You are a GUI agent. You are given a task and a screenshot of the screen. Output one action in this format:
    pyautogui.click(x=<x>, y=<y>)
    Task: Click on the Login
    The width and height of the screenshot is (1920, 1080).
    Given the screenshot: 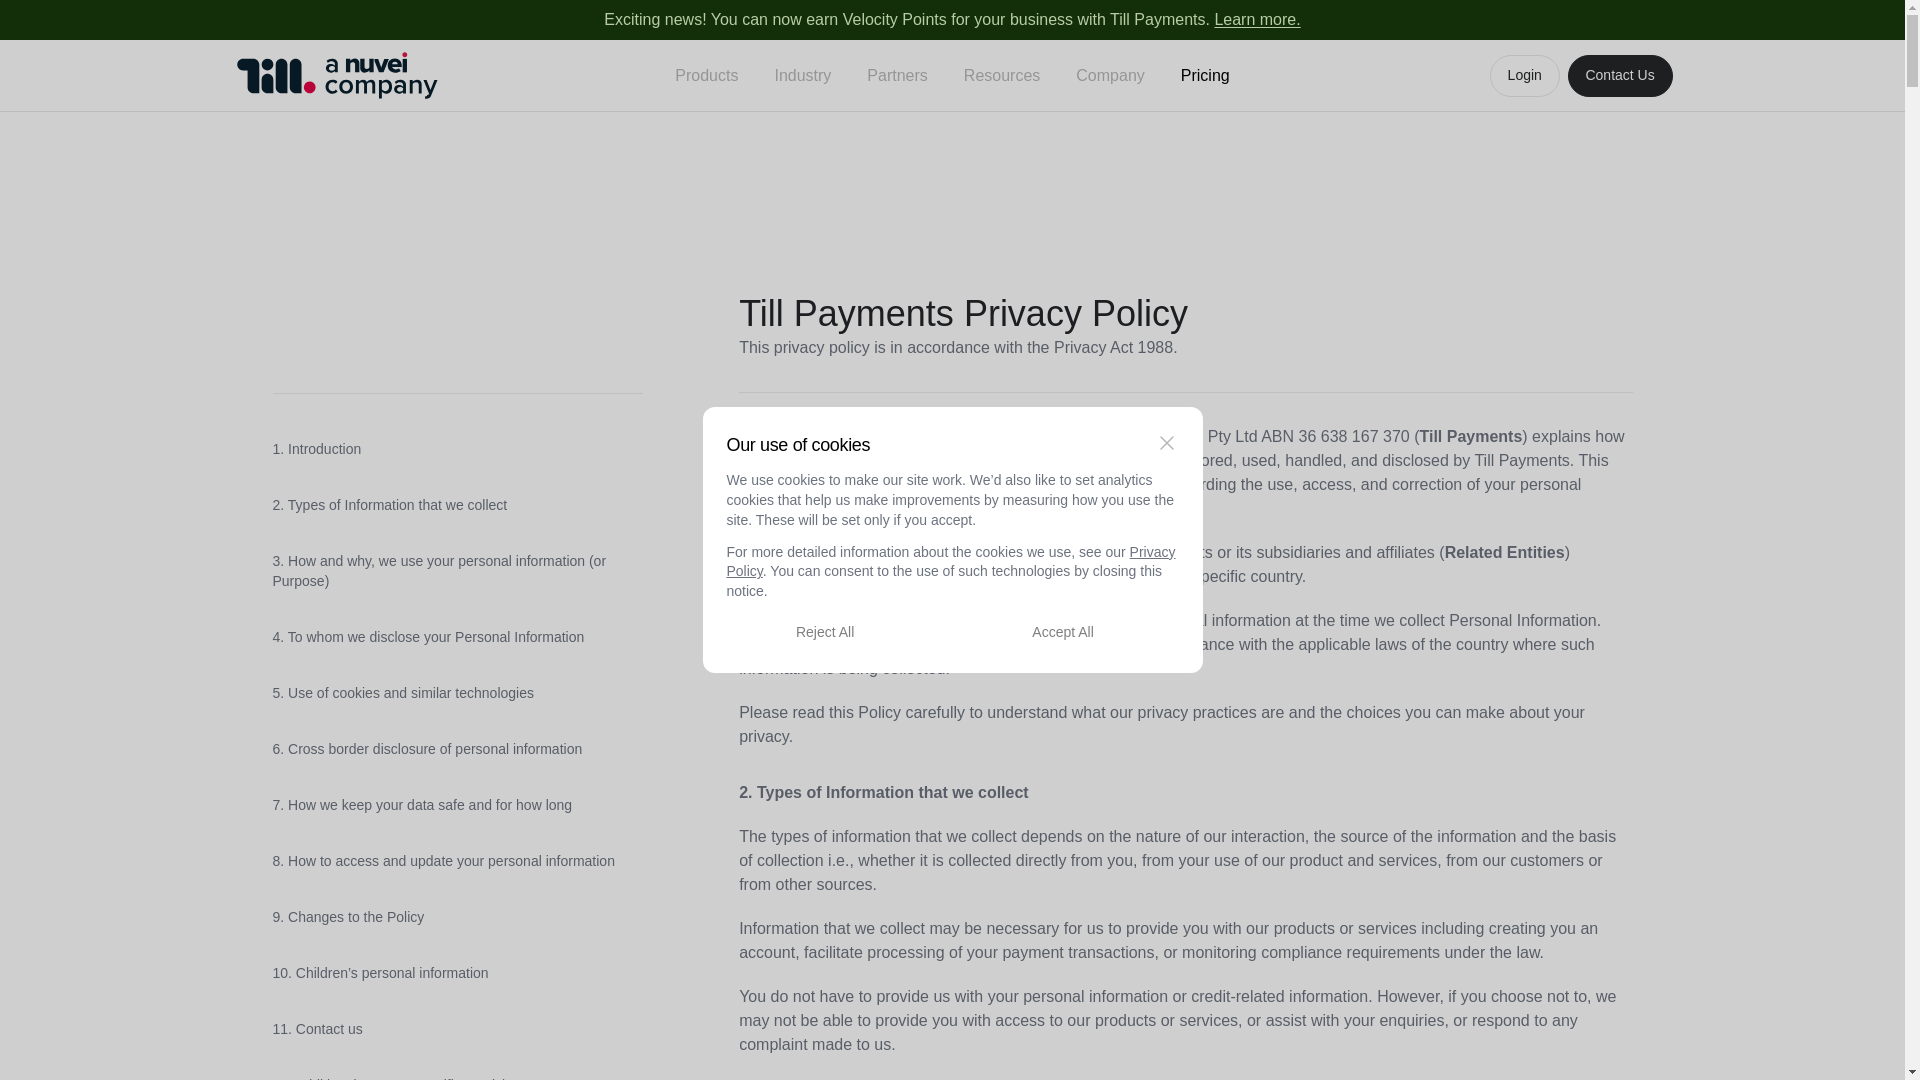 What is the action you would take?
    pyautogui.click(x=1524, y=76)
    